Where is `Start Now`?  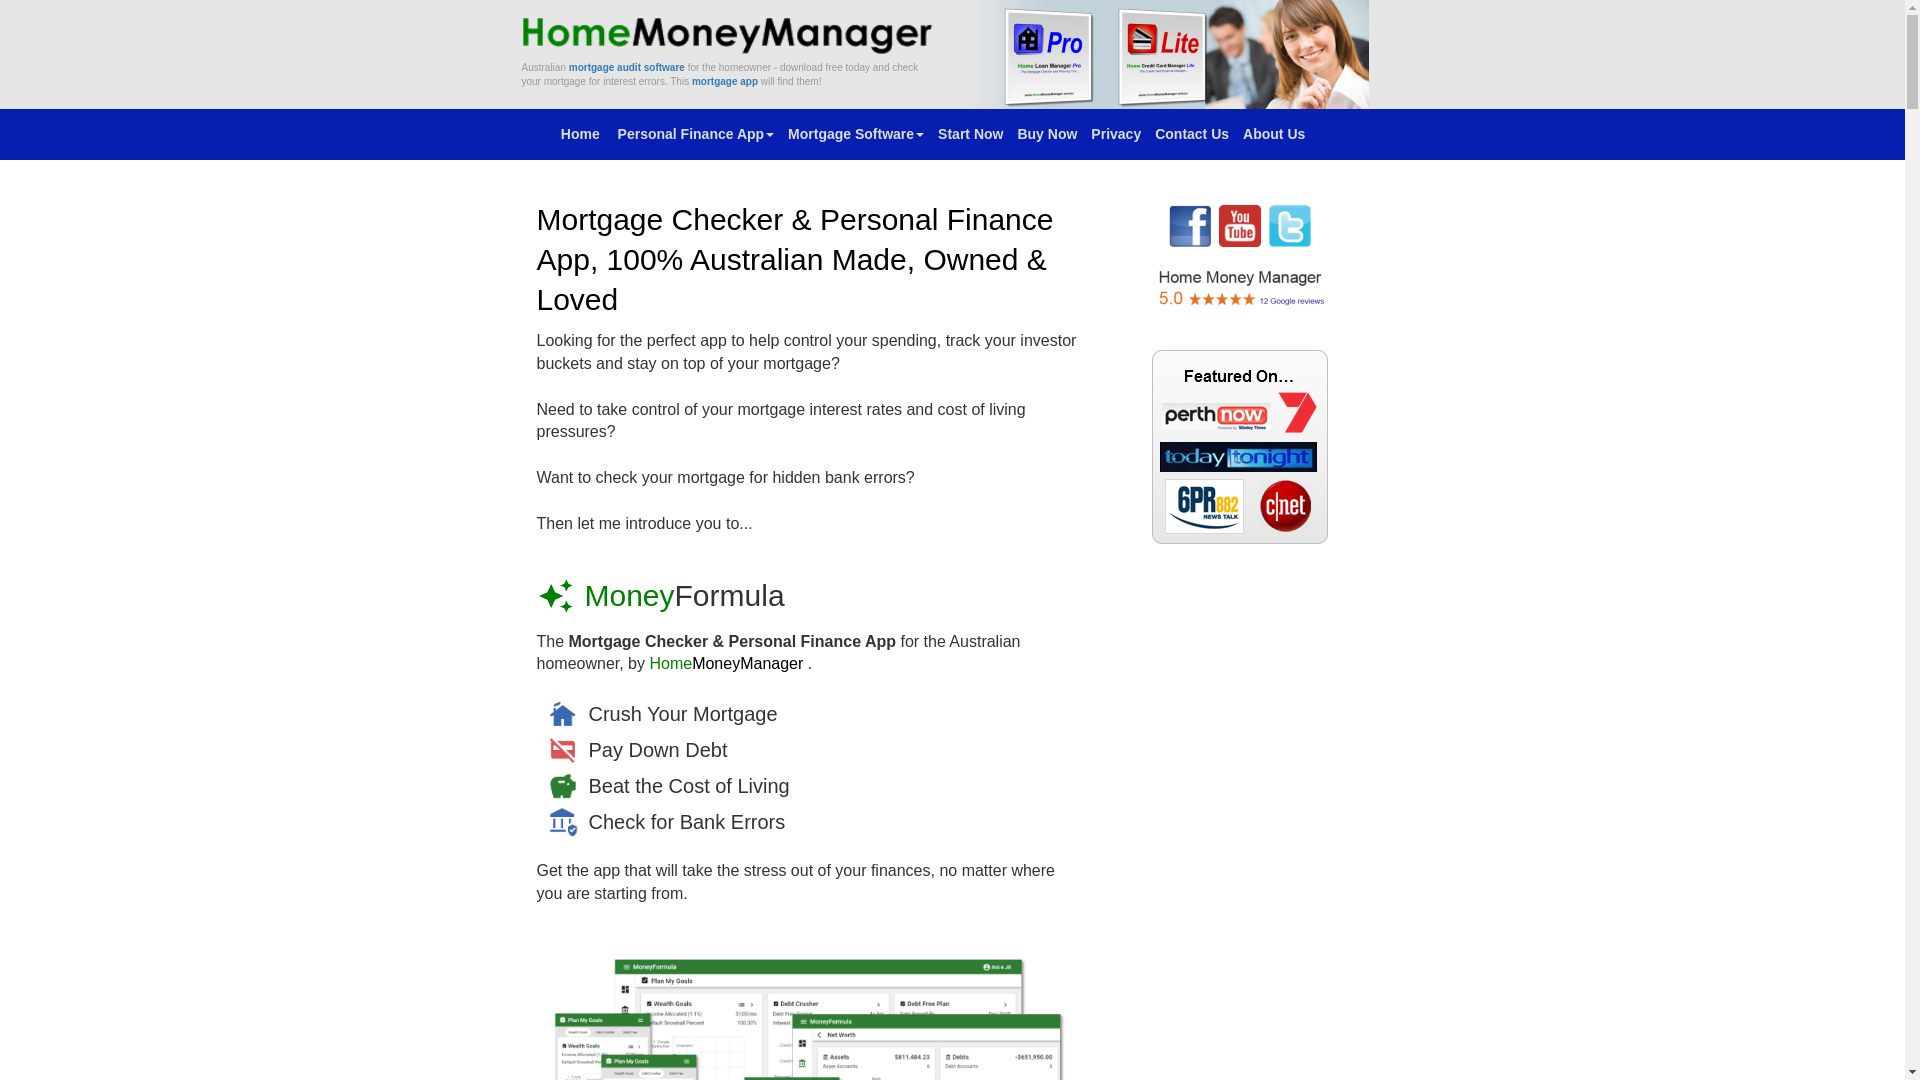 Start Now is located at coordinates (970, 134).